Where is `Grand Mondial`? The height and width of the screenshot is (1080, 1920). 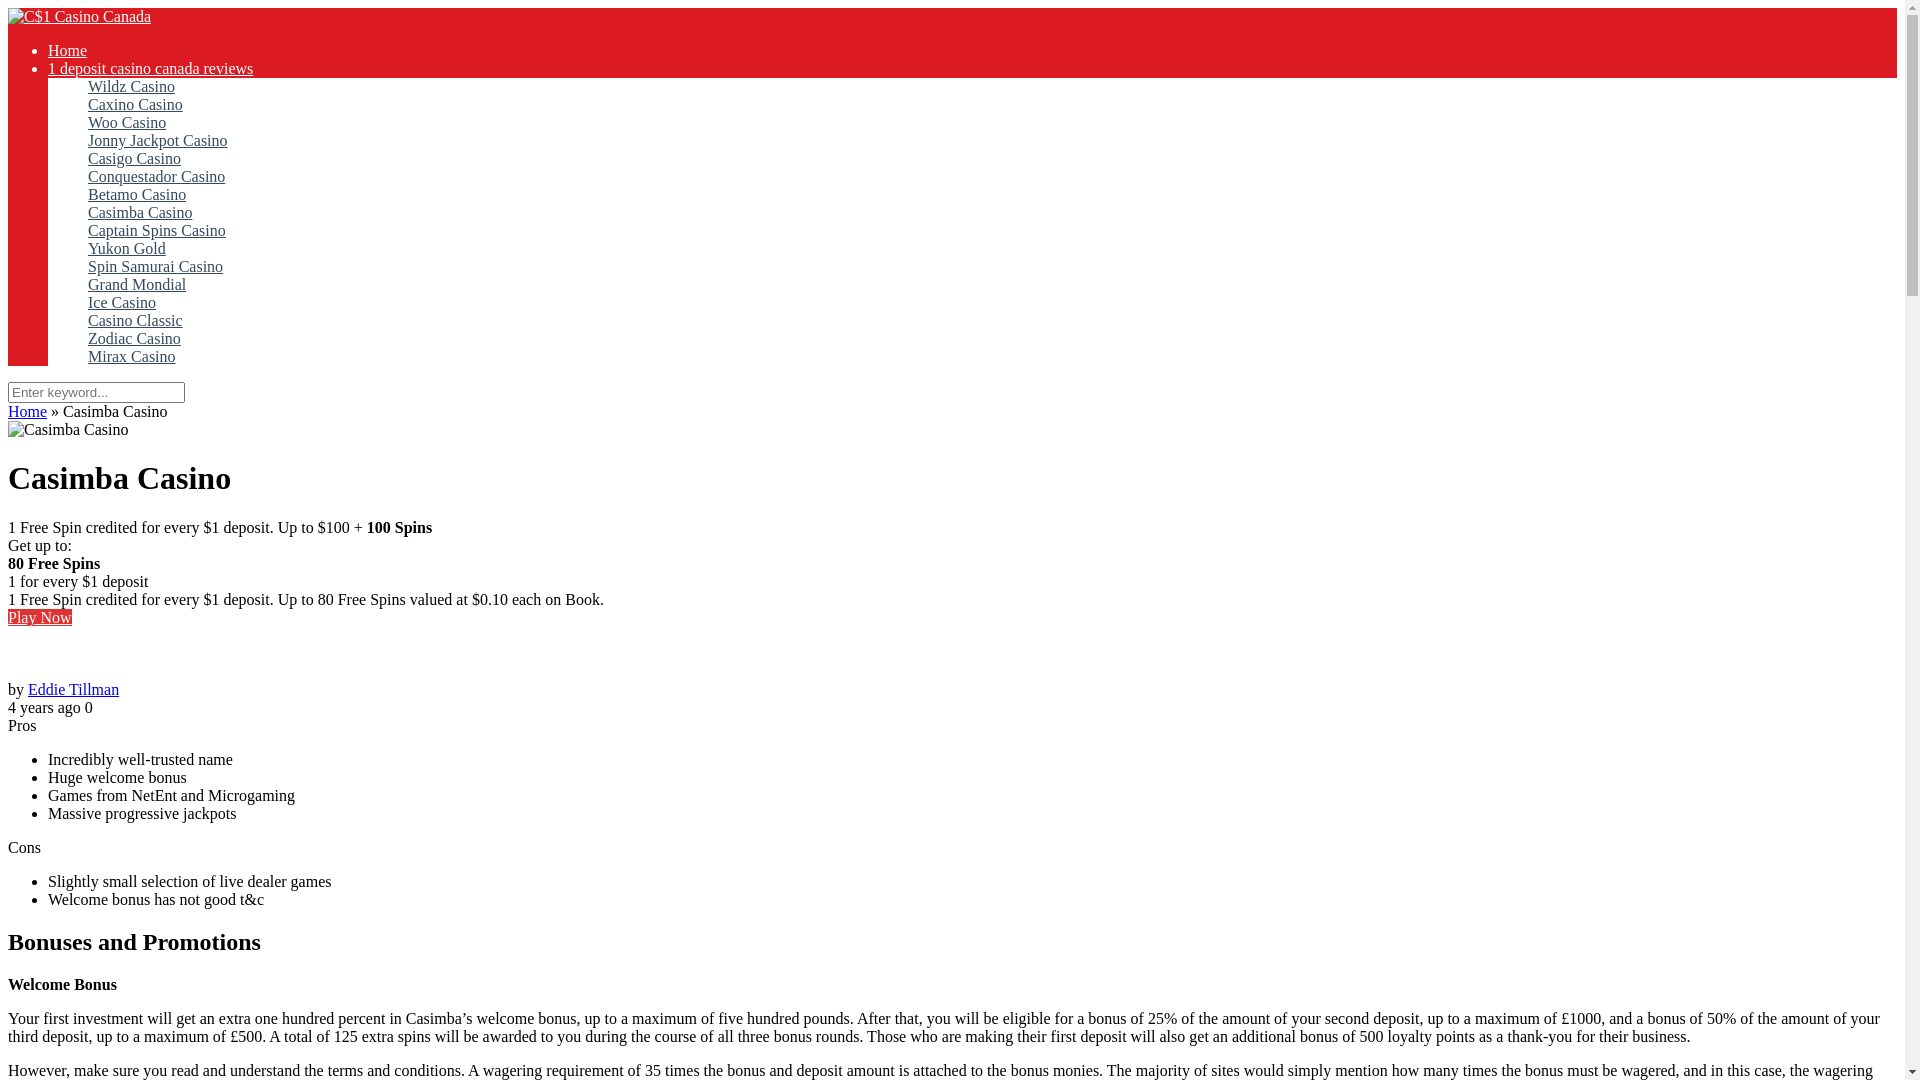 Grand Mondial is located at coordinates (137, 285).